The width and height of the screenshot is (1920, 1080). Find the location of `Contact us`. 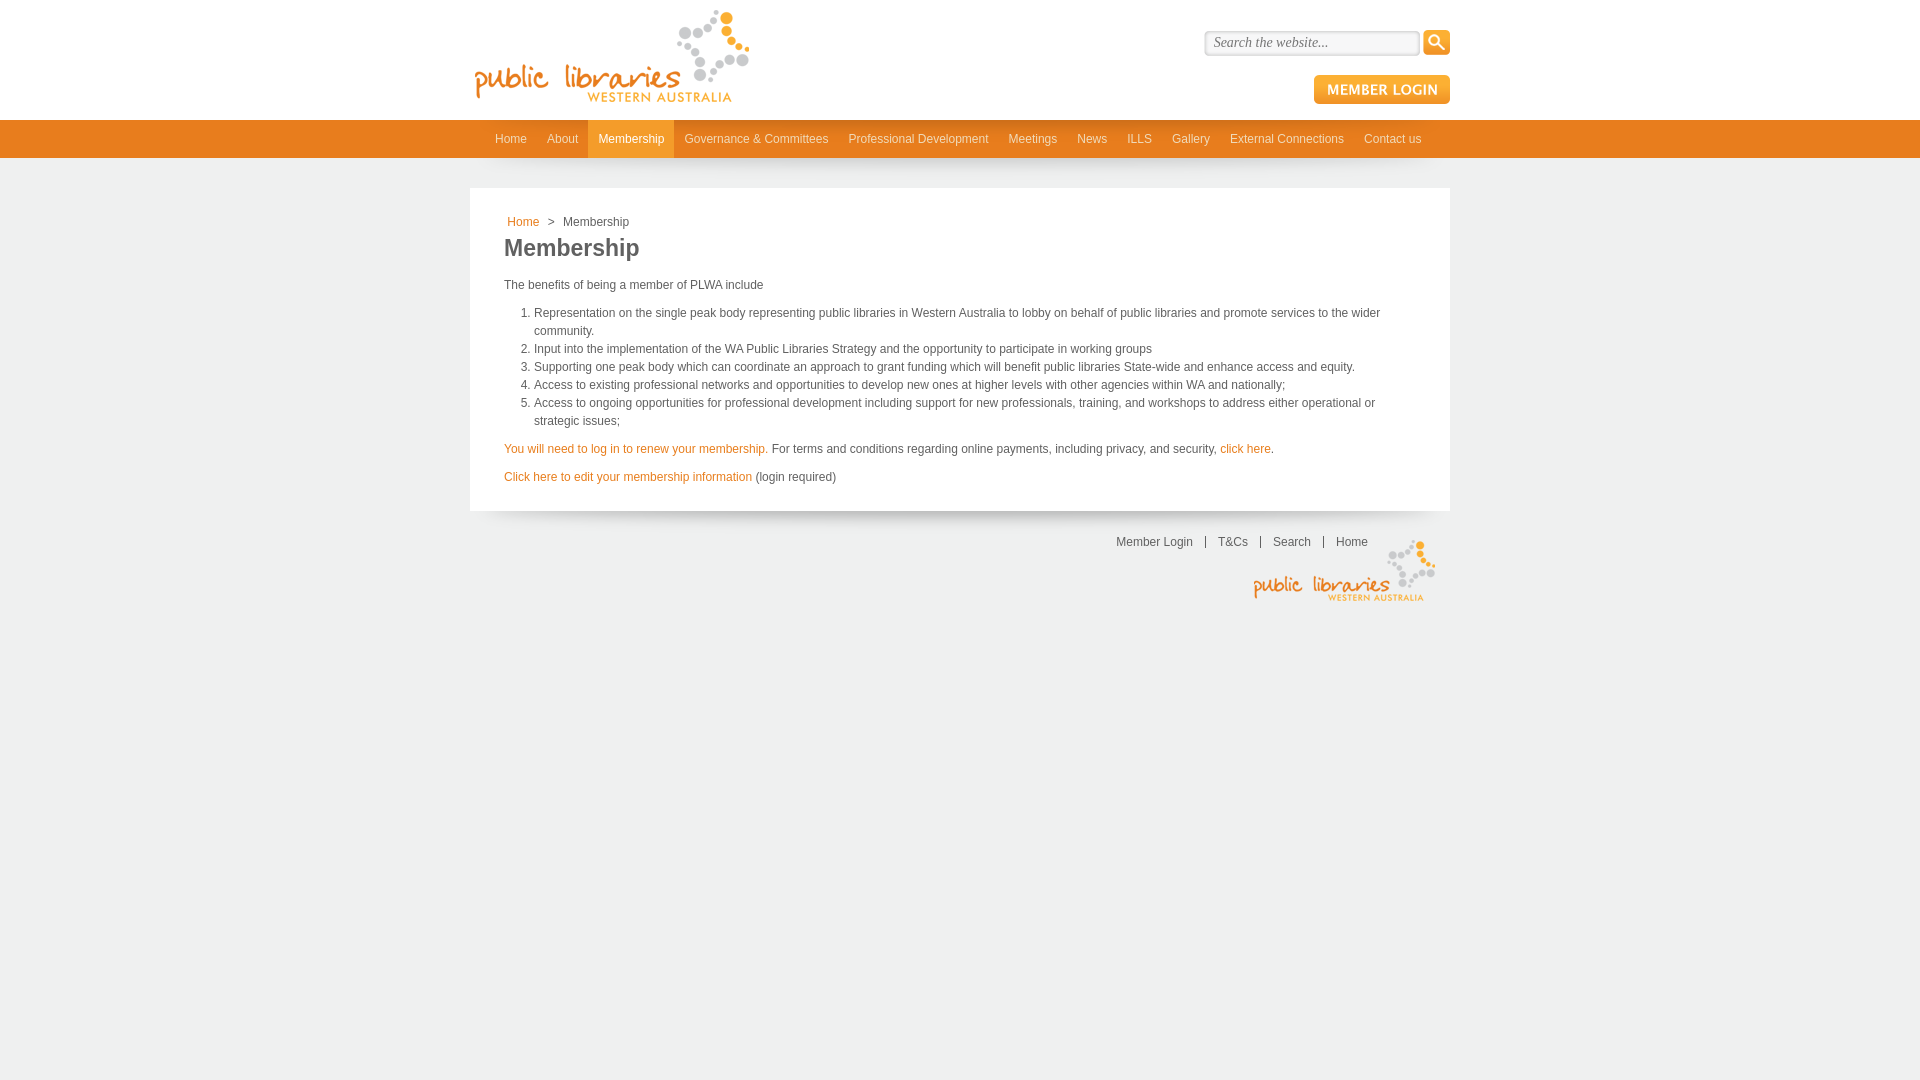

Contact us is located at coordinates (1392, 139).